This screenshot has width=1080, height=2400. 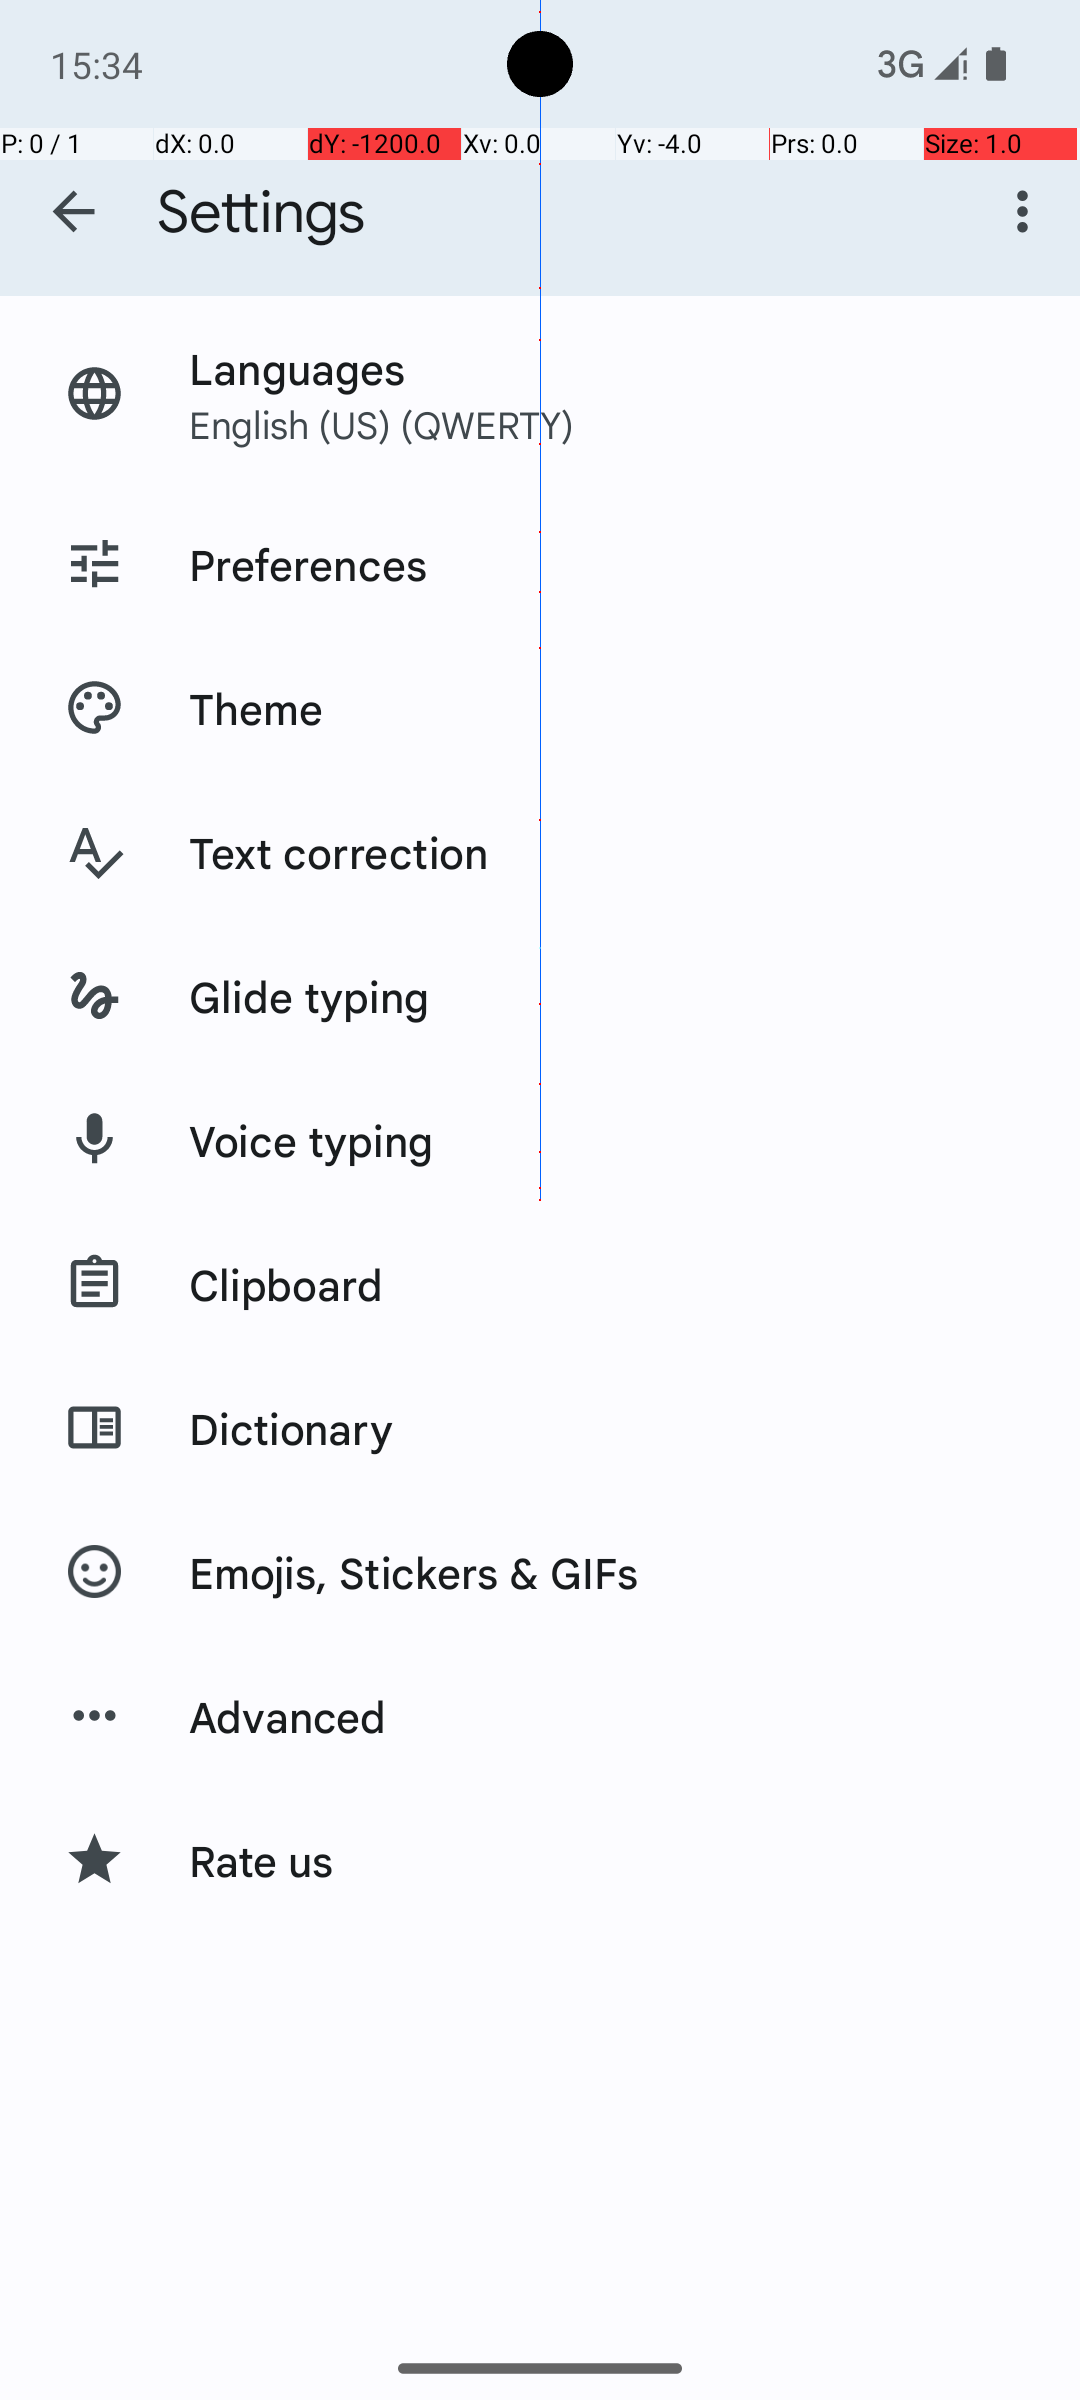 What do you see at coordinates (256, 708) in the screenshot?
I see `Theme` at bounding box center [256, 708].